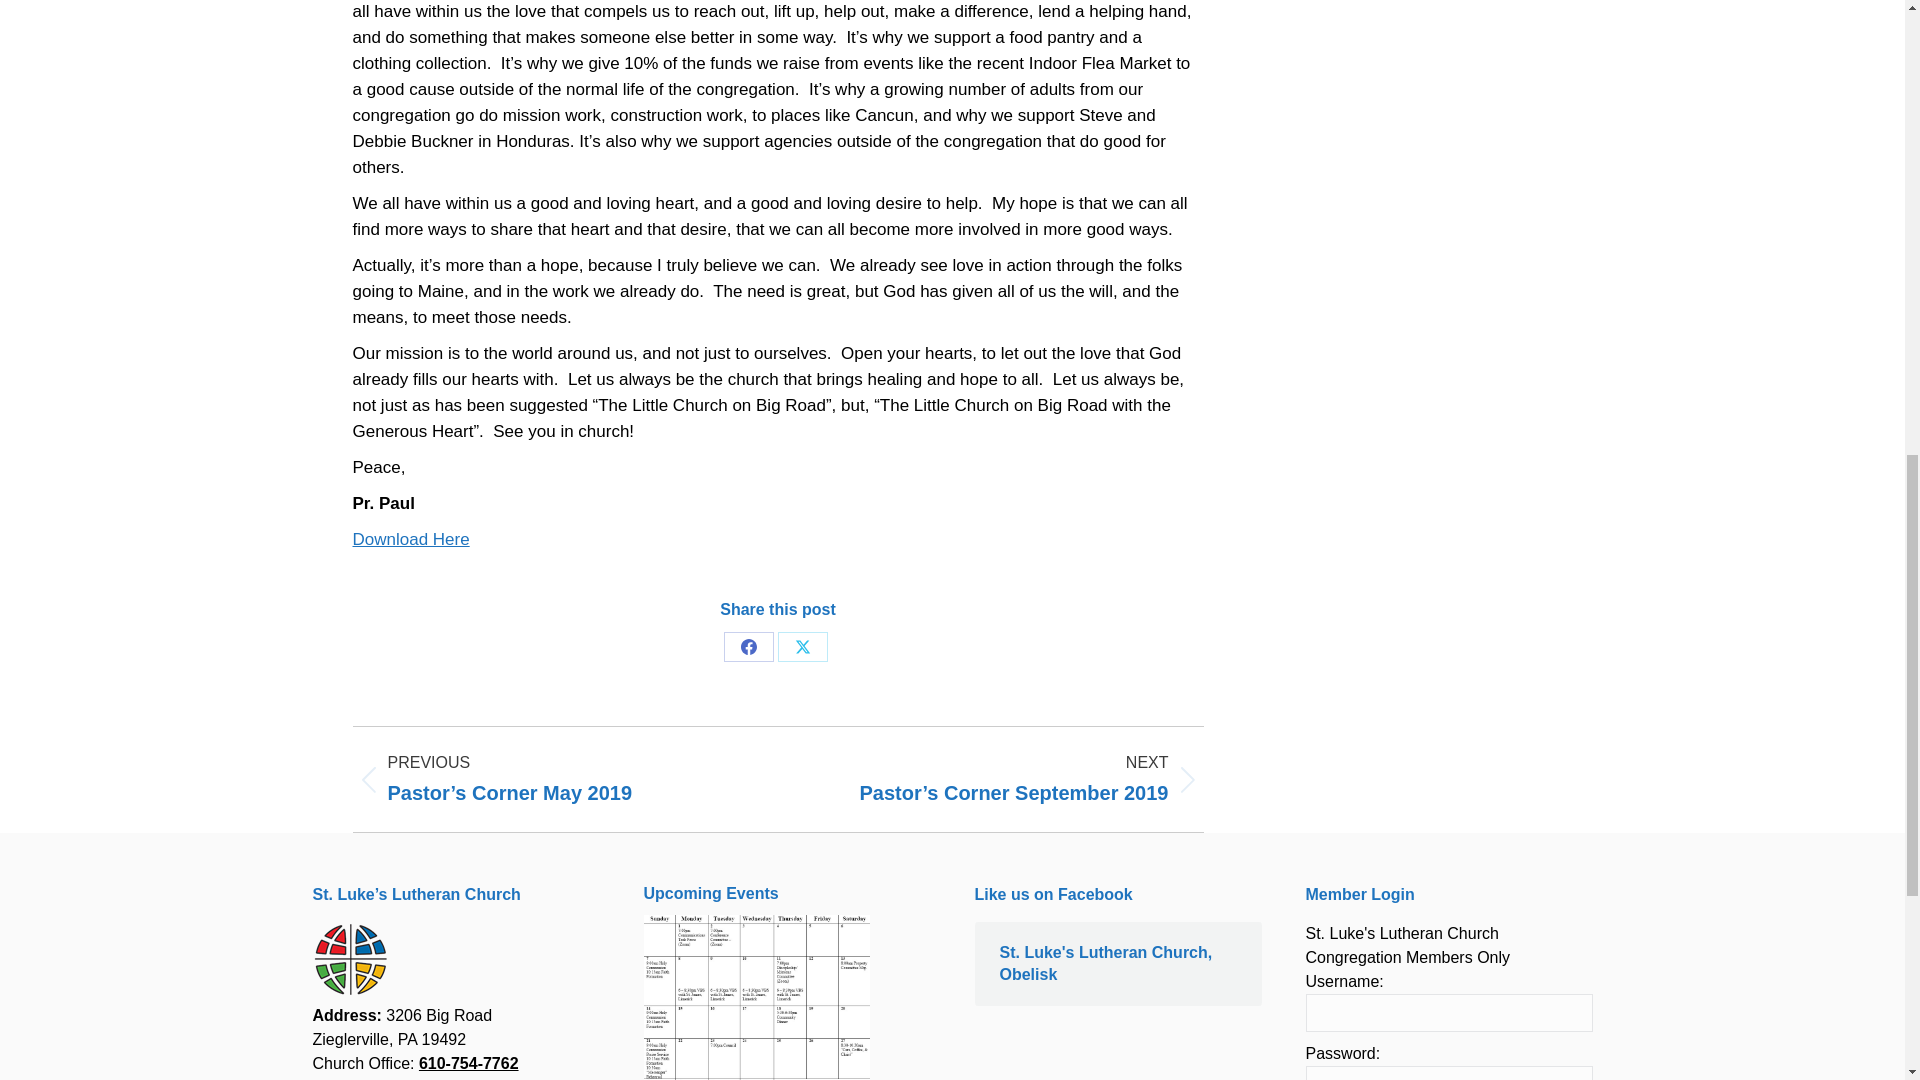 The width and height of the screenshot is (1920, 1080). I want to click on X, so click(802, 646).